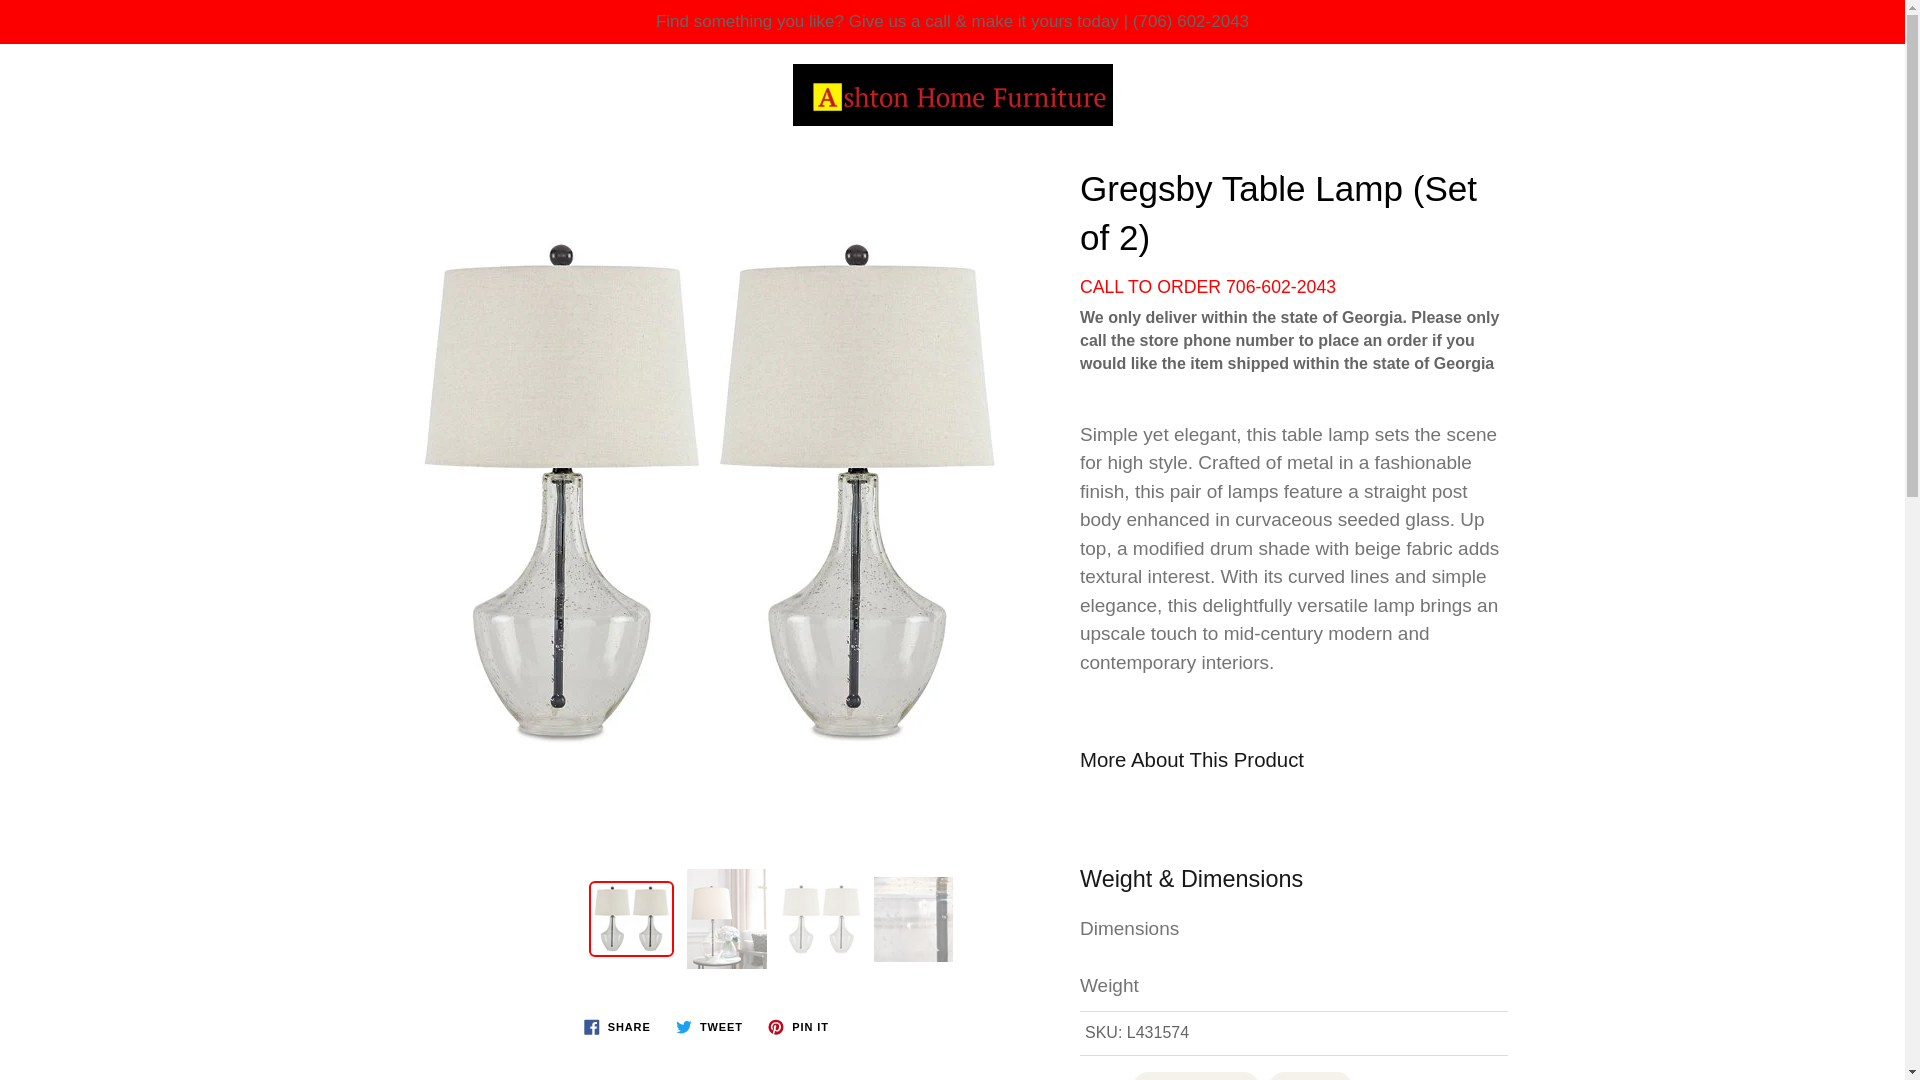  I want to click on Home, so click(846, 103).